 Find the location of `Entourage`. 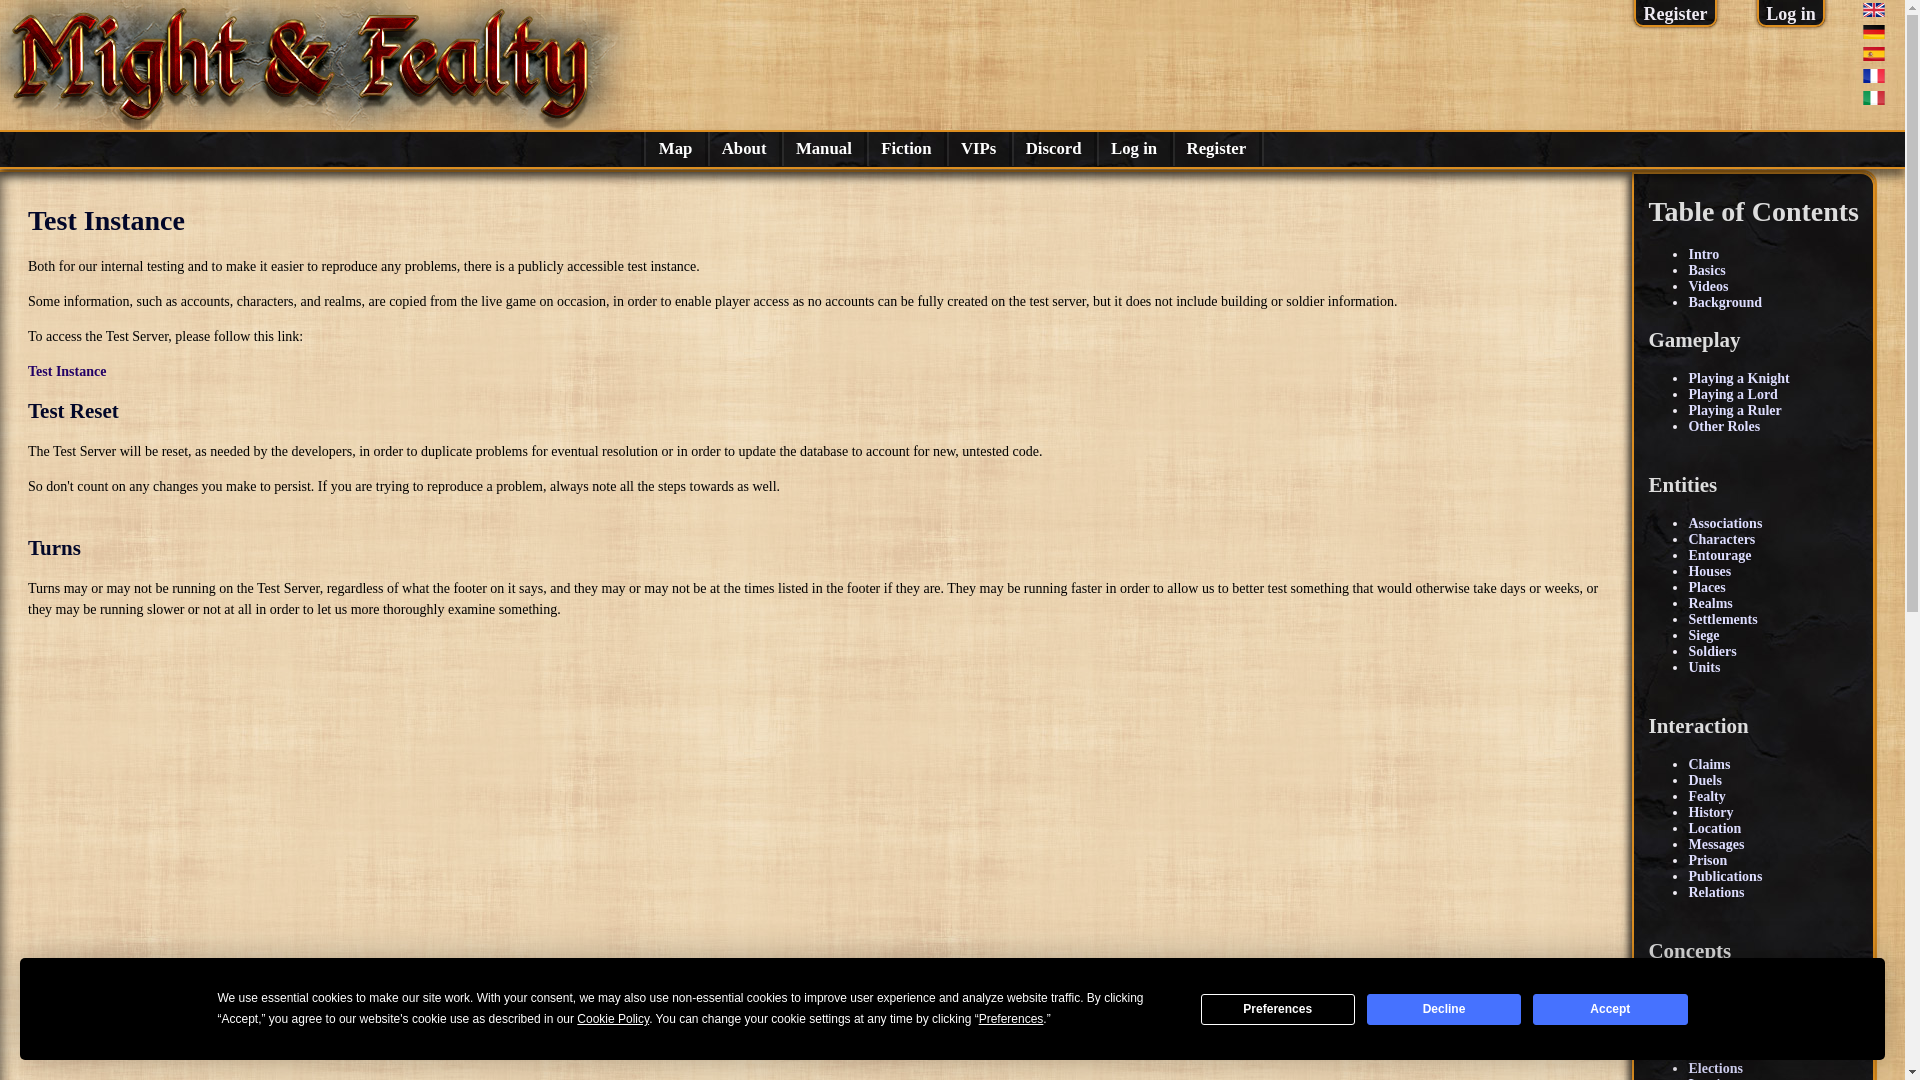

Entourage is located at coordinates (1719, 554).